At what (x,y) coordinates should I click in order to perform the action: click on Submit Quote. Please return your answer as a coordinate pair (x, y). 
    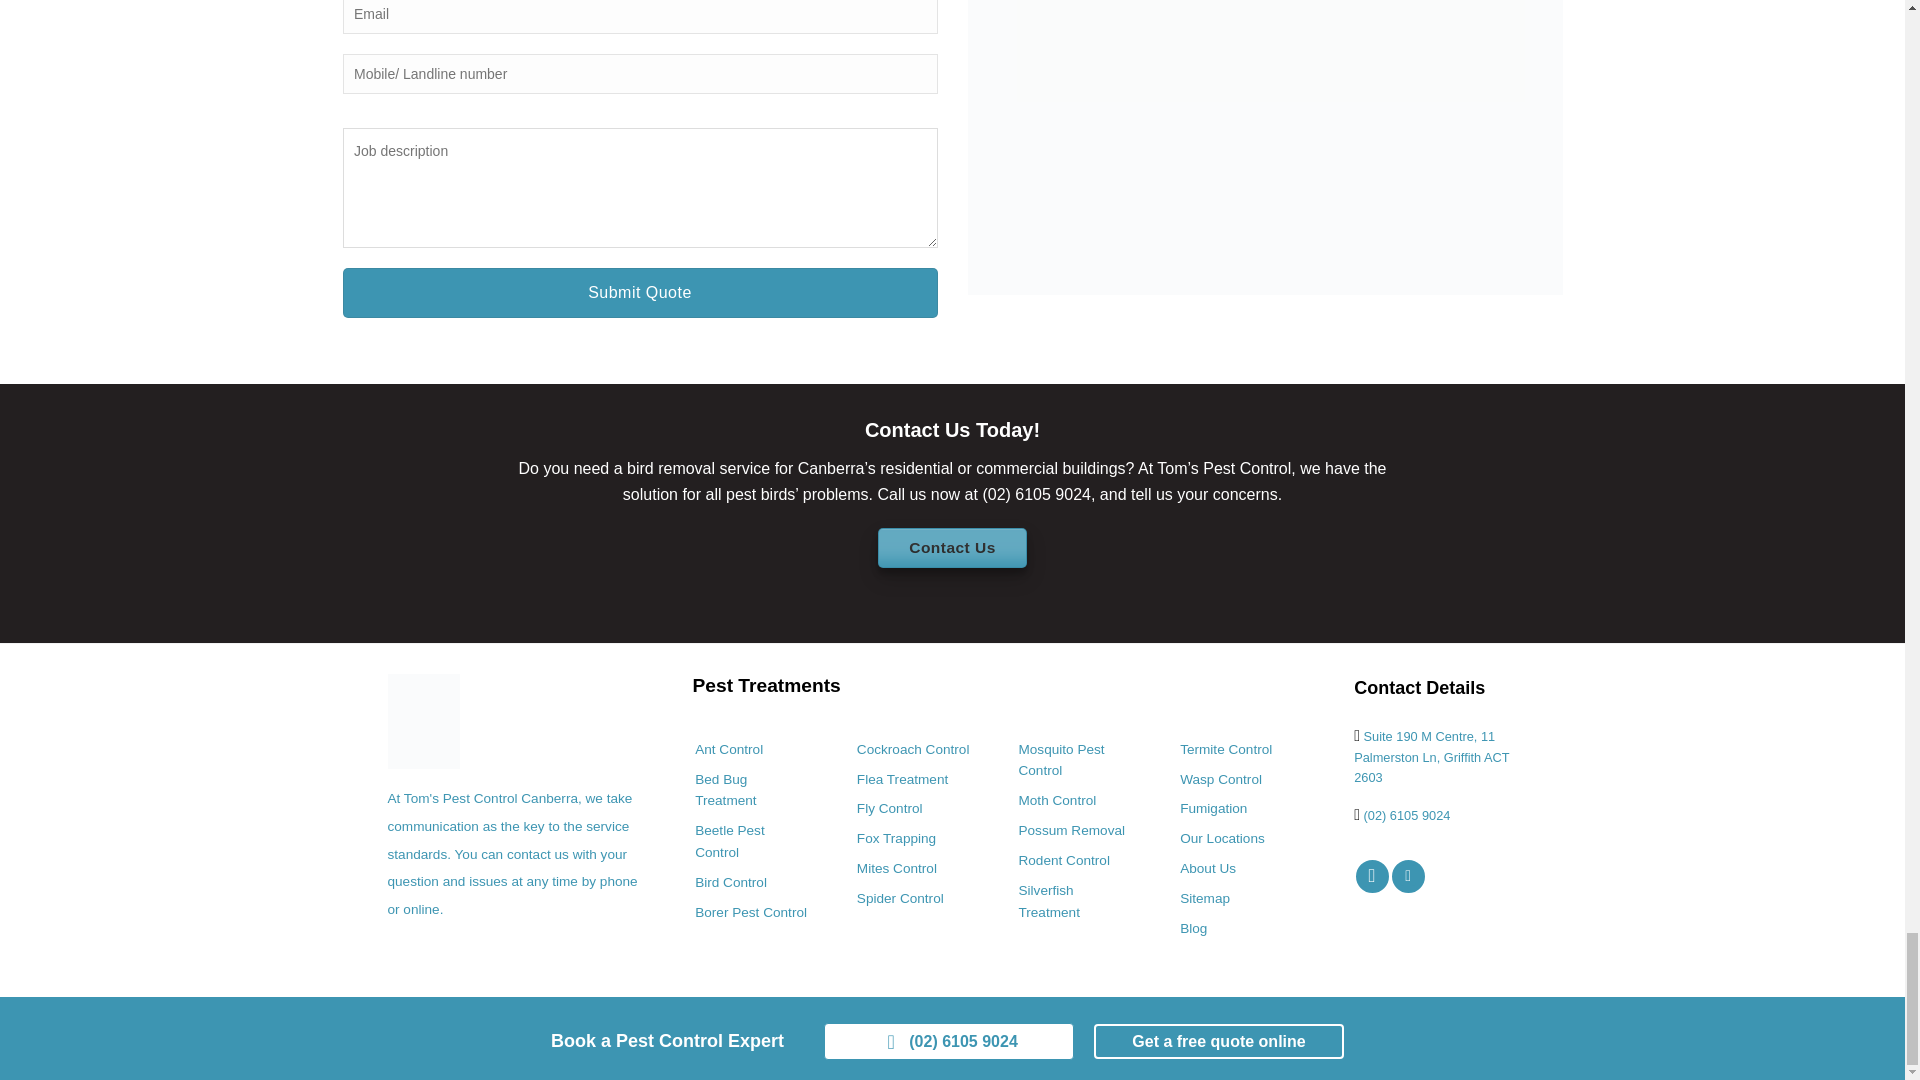
    Looking at the image, I should click on (638, 292).